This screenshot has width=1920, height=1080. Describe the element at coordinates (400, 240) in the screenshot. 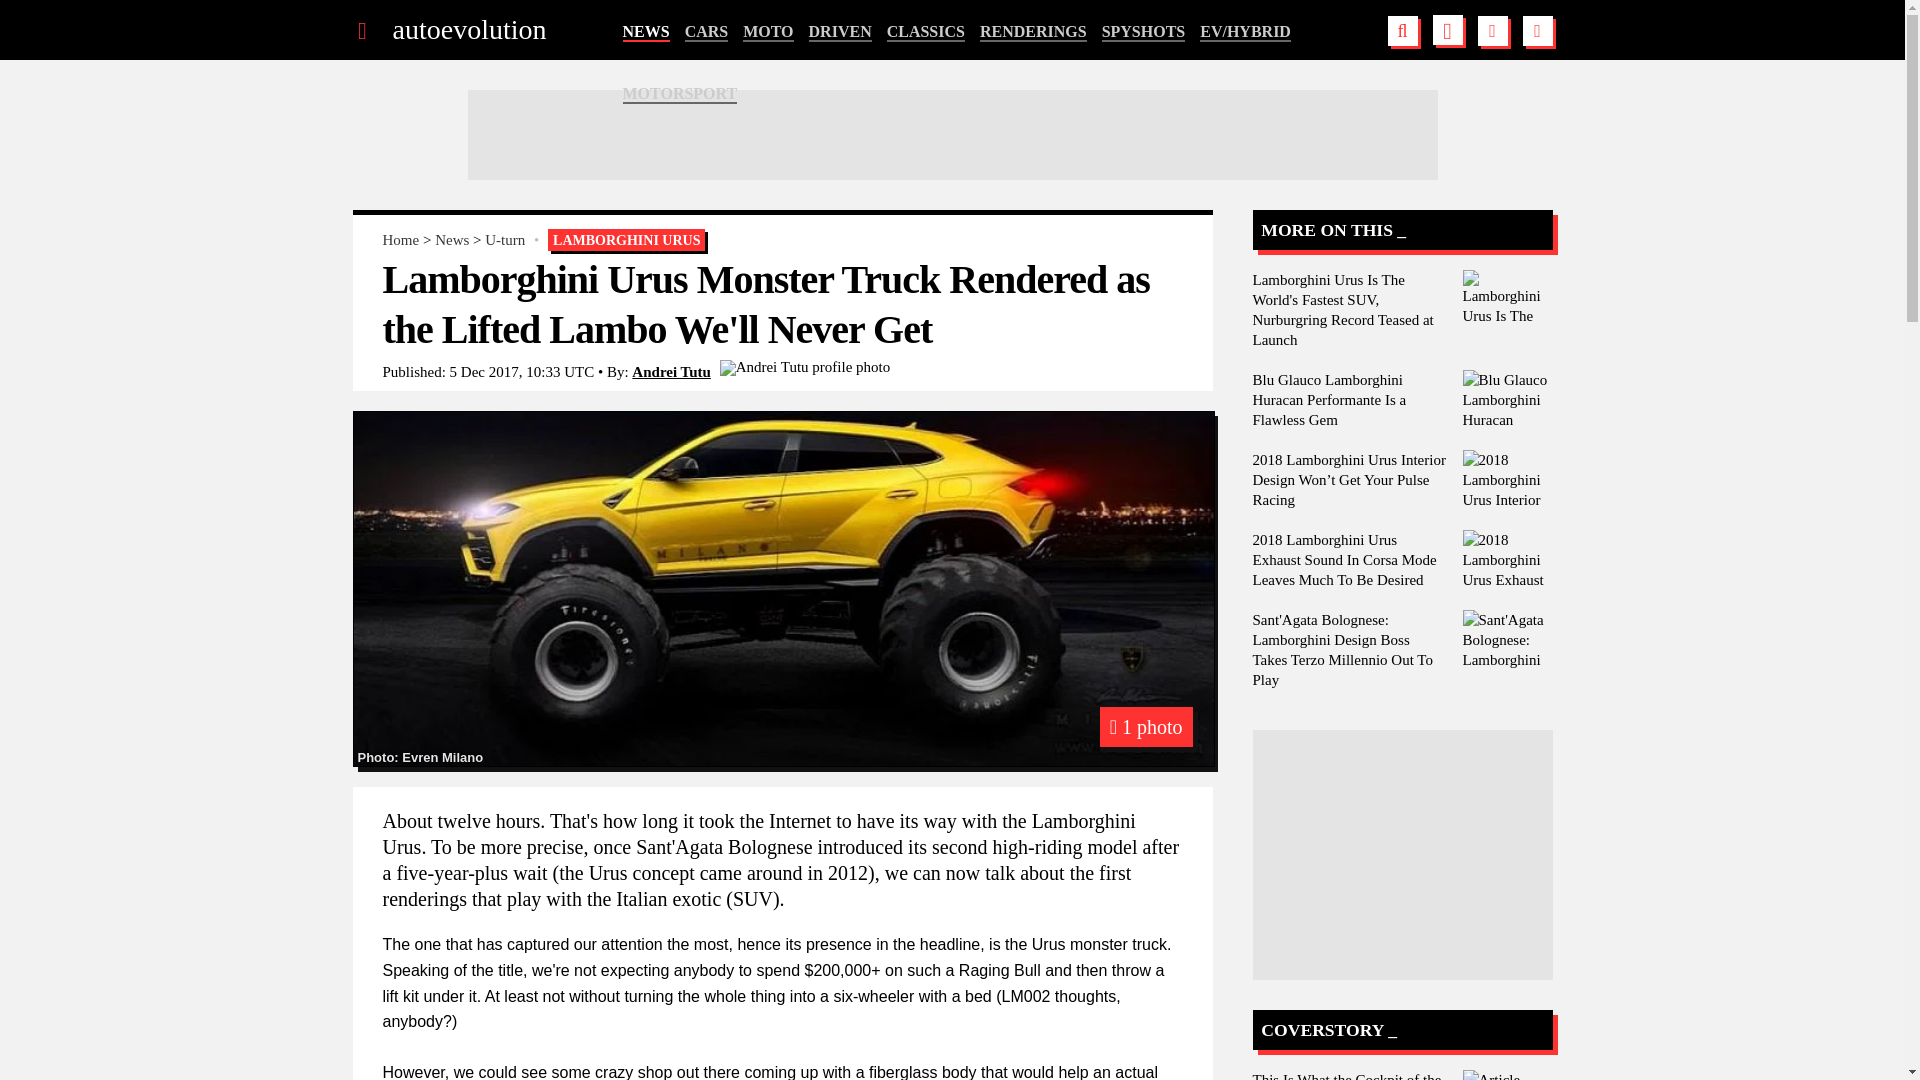

I see `Home` at that location.